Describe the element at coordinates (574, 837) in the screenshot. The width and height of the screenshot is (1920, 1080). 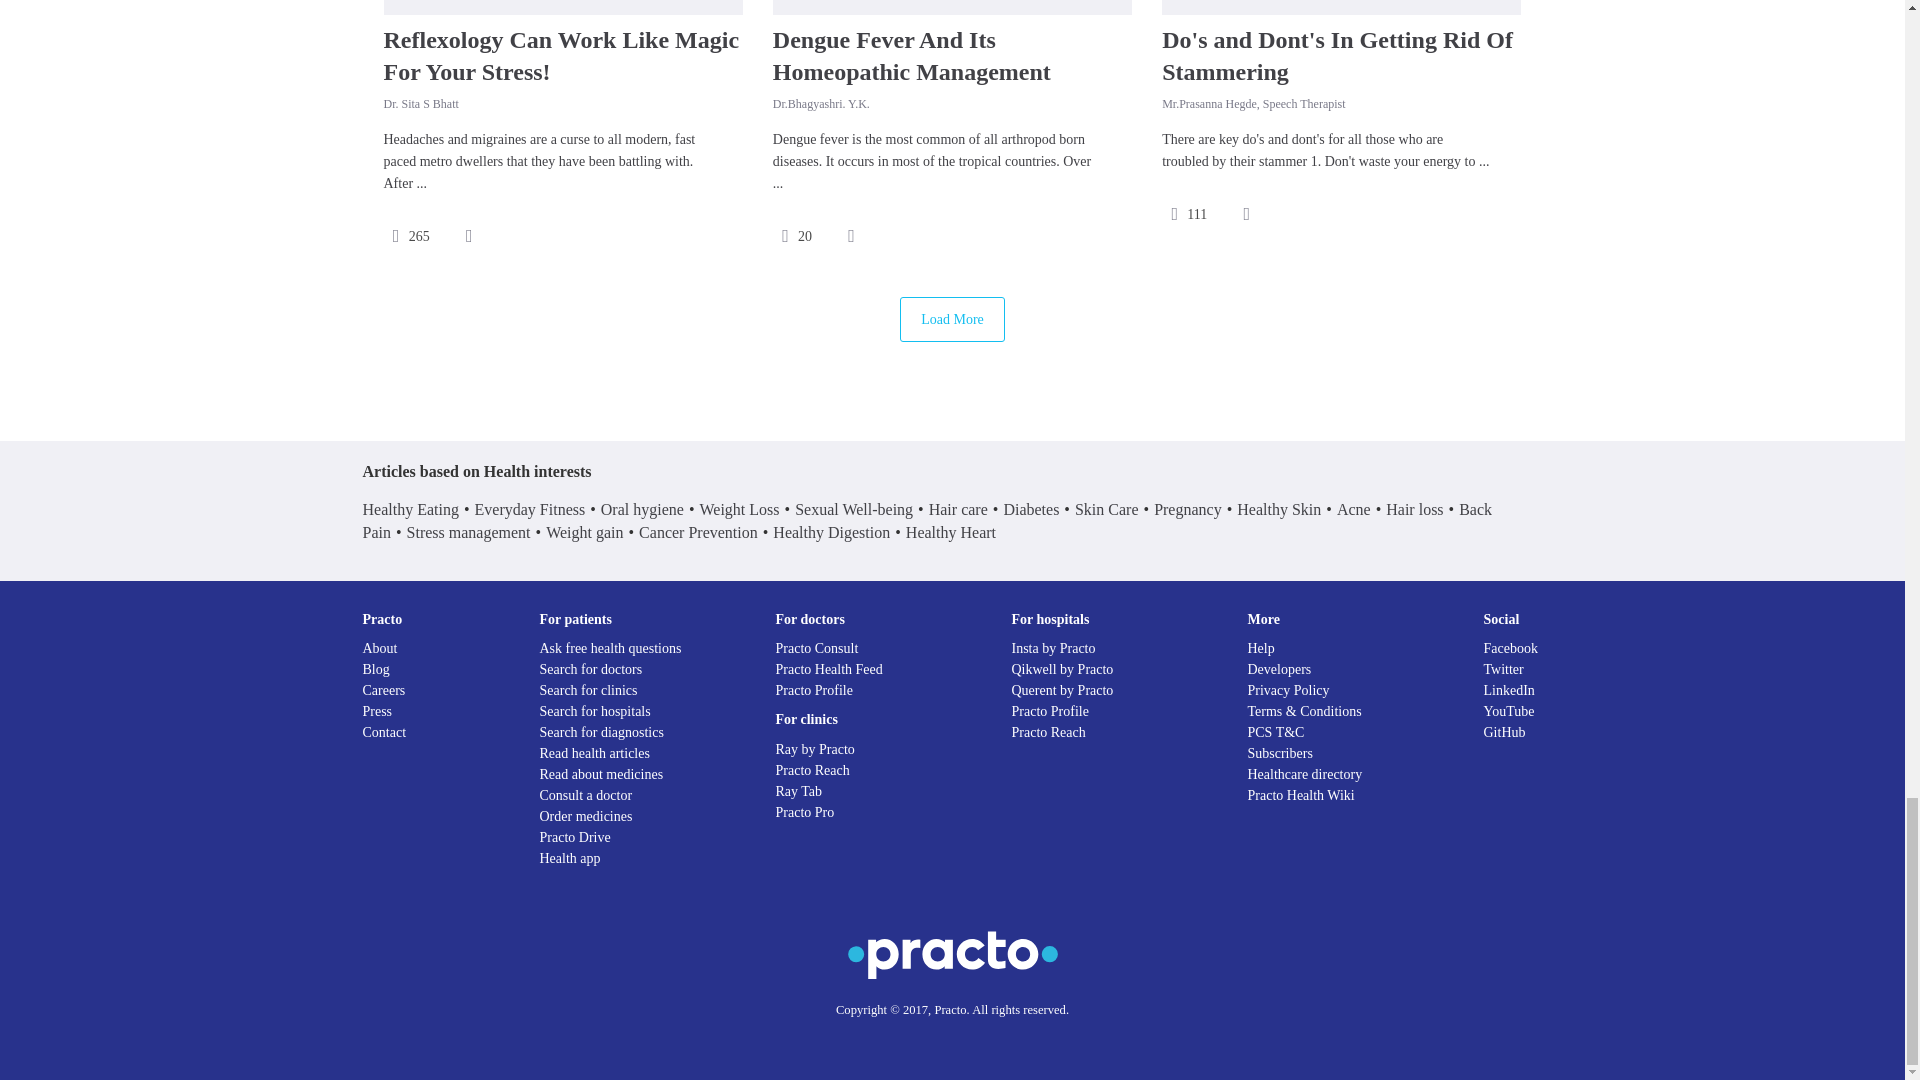
I see `Practo Drive` at that location.